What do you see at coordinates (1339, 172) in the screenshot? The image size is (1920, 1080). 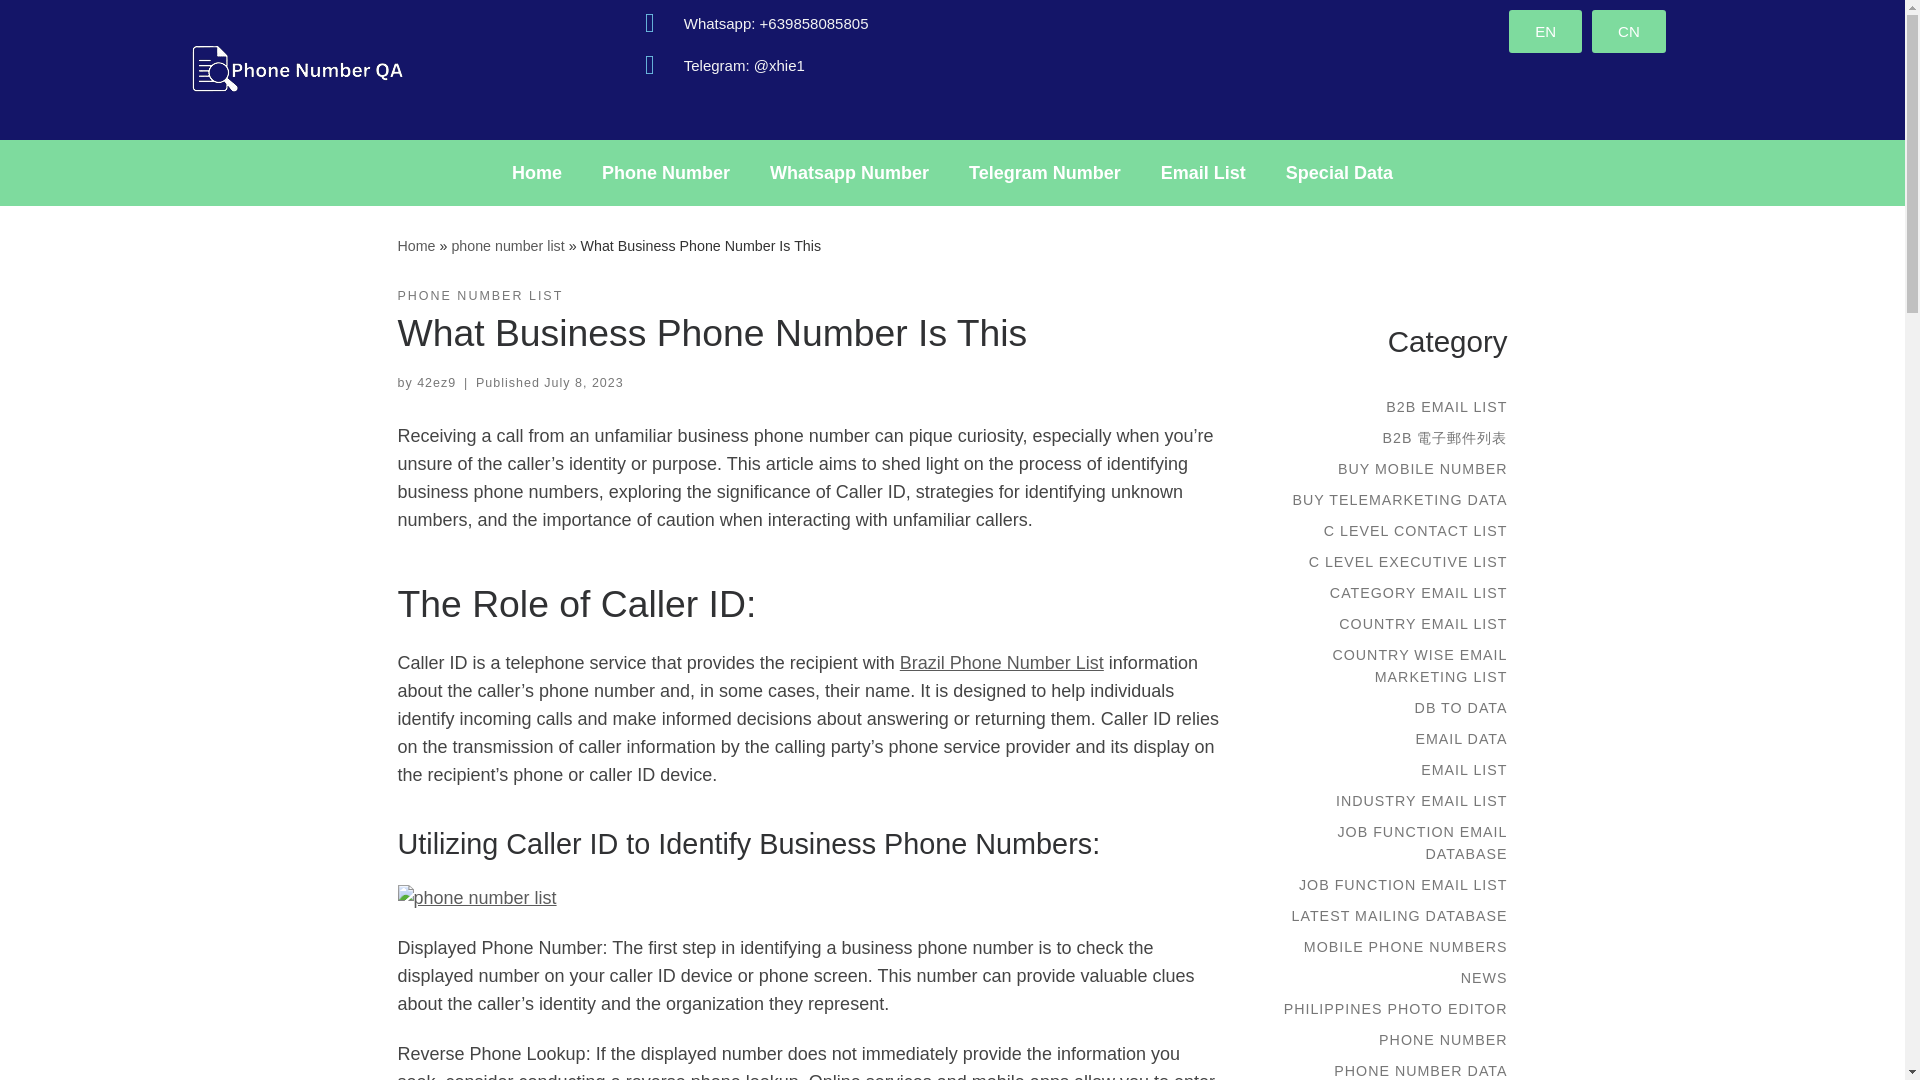 I see `Special Data` at bounding box center [1339, 172].